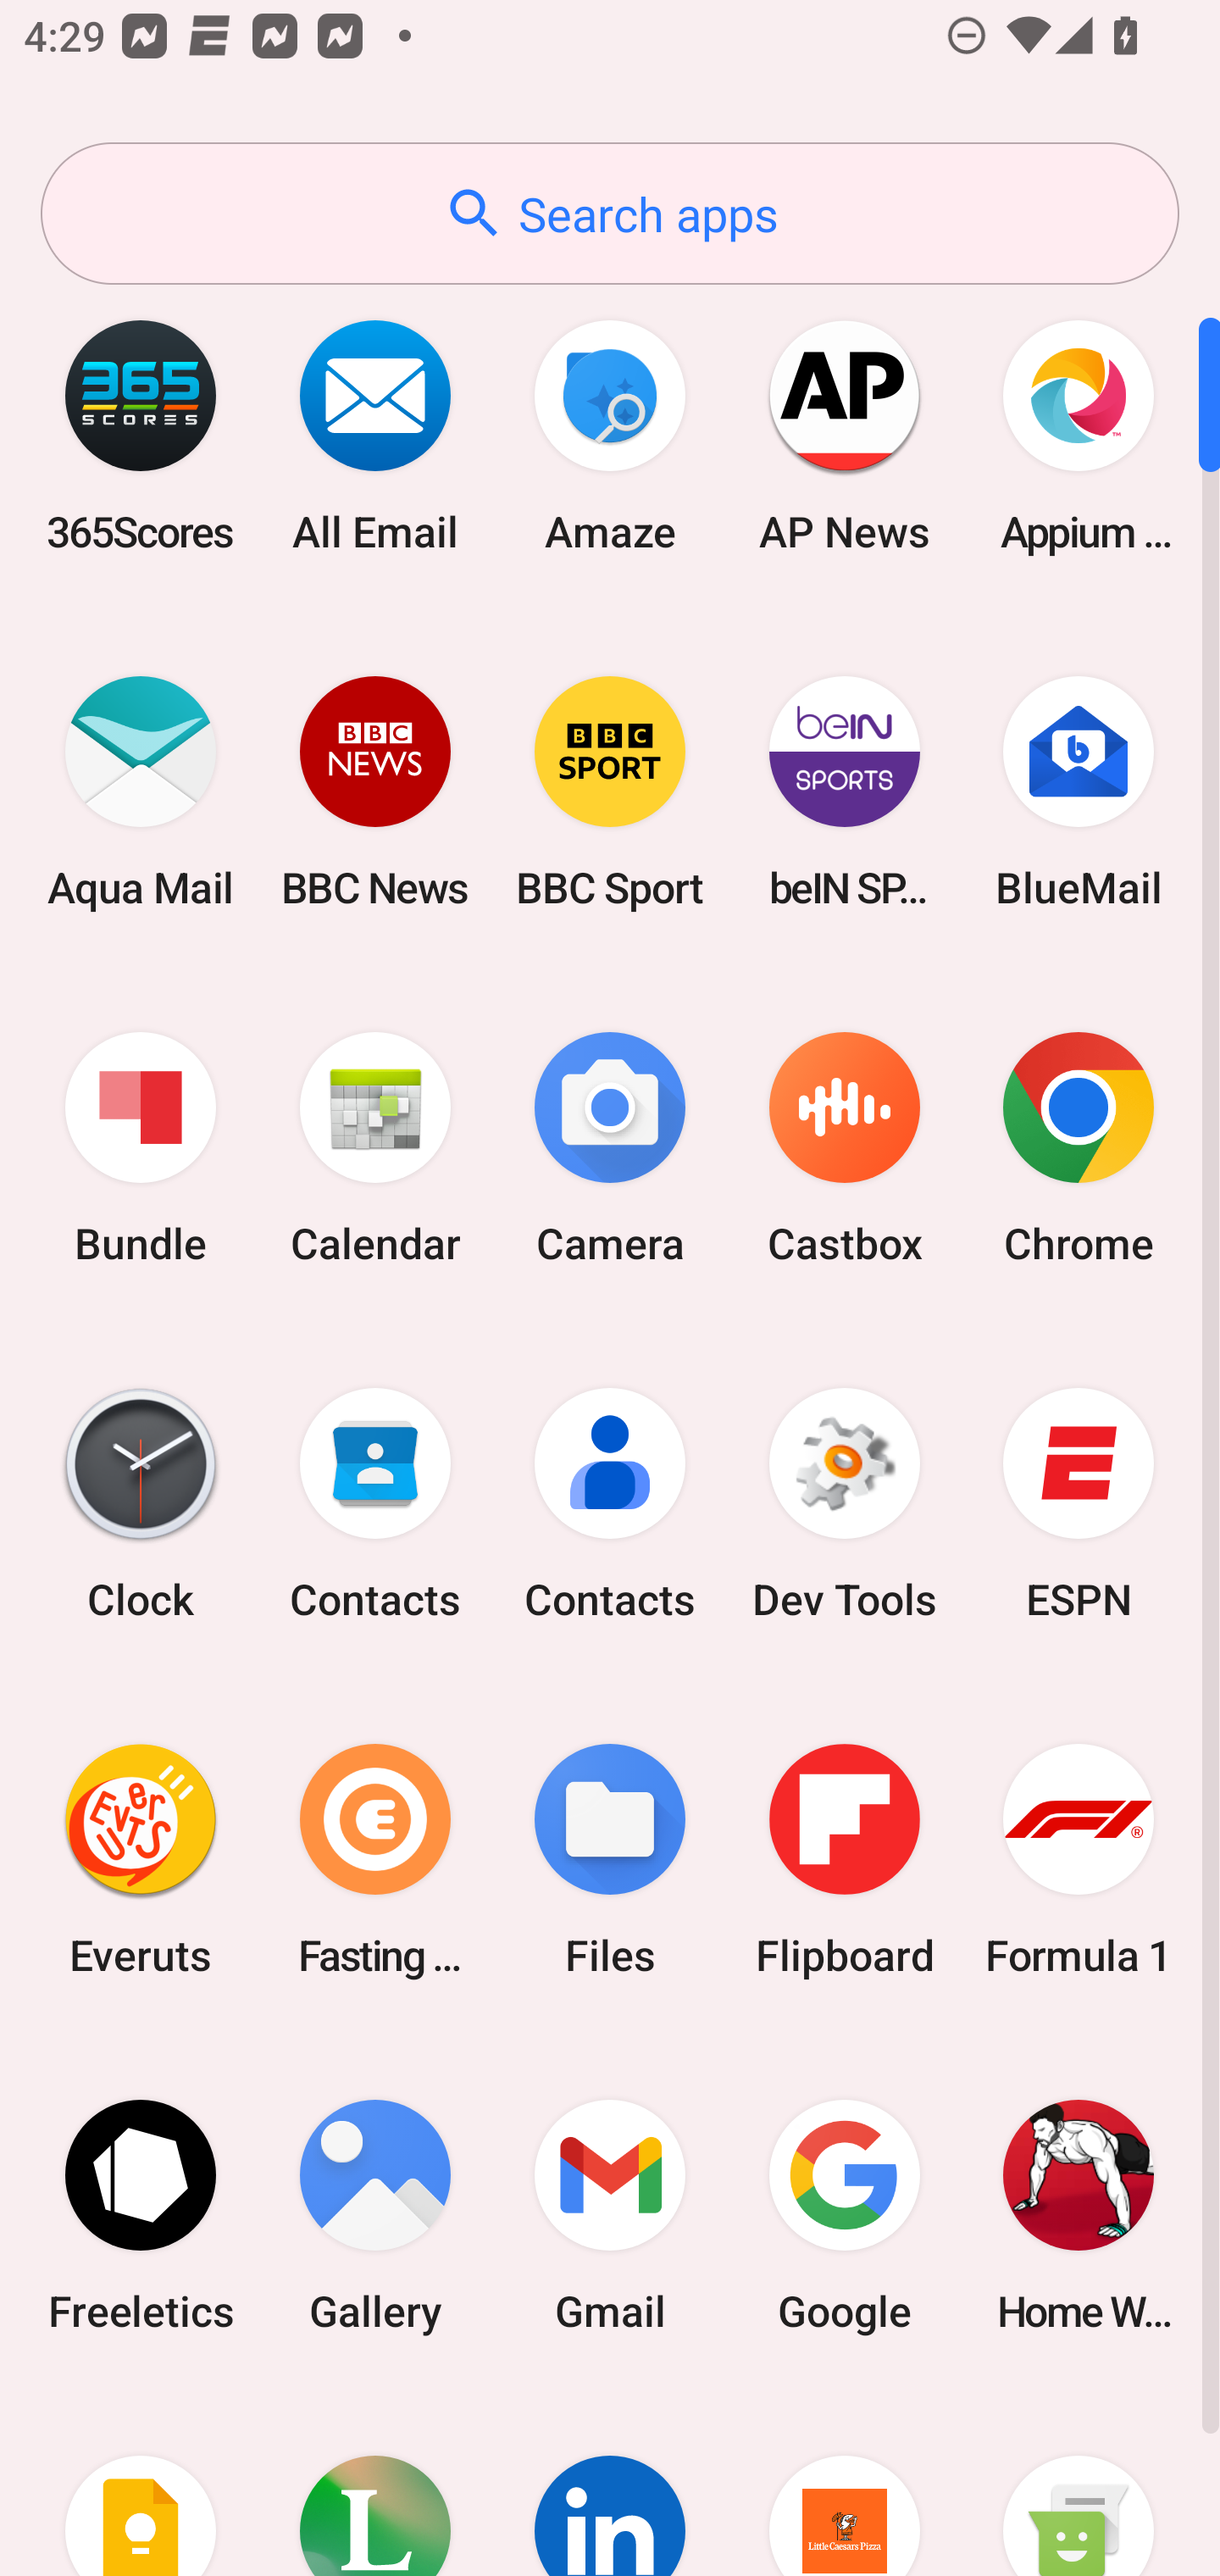 This screenshot has height=2576, width=1220. I want to click on beIN SPORTS, so click(844, 791).